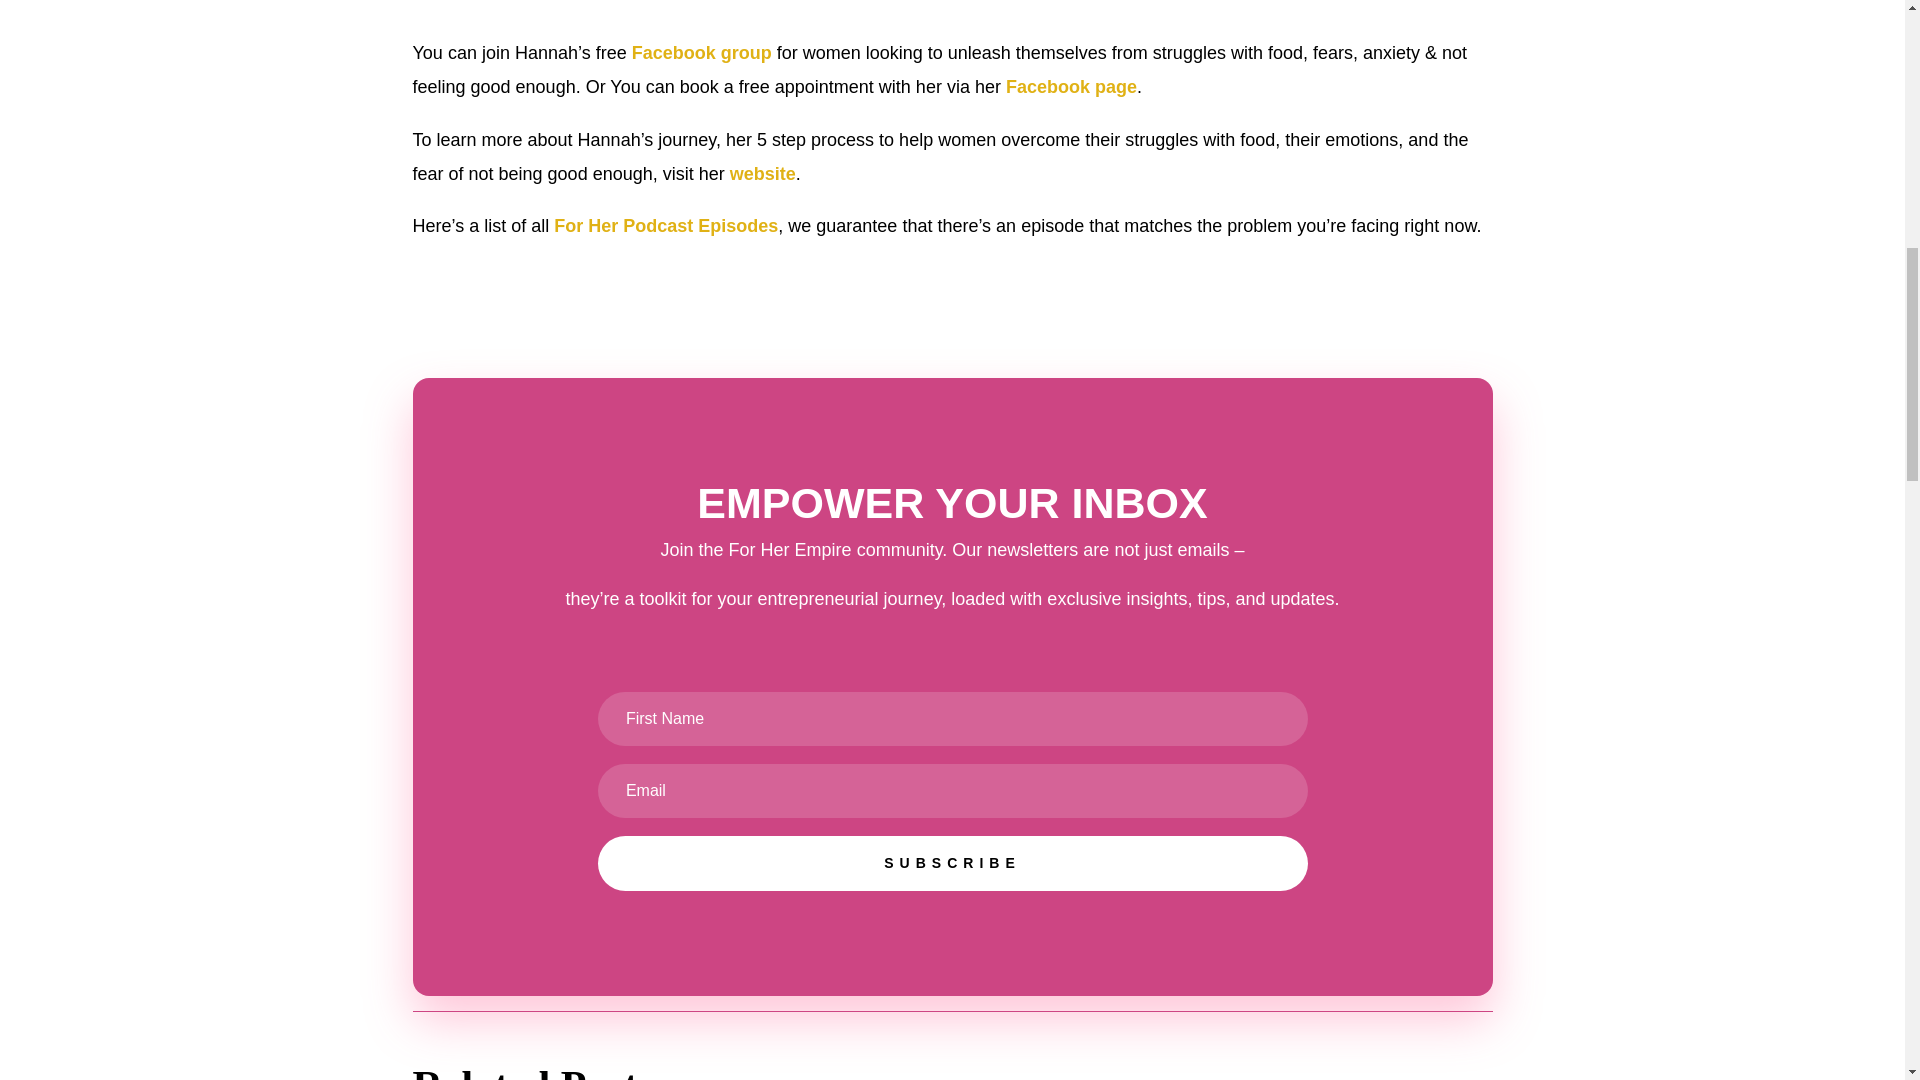  I want to click on For Her Podcast Episodes, so click(666, 226).